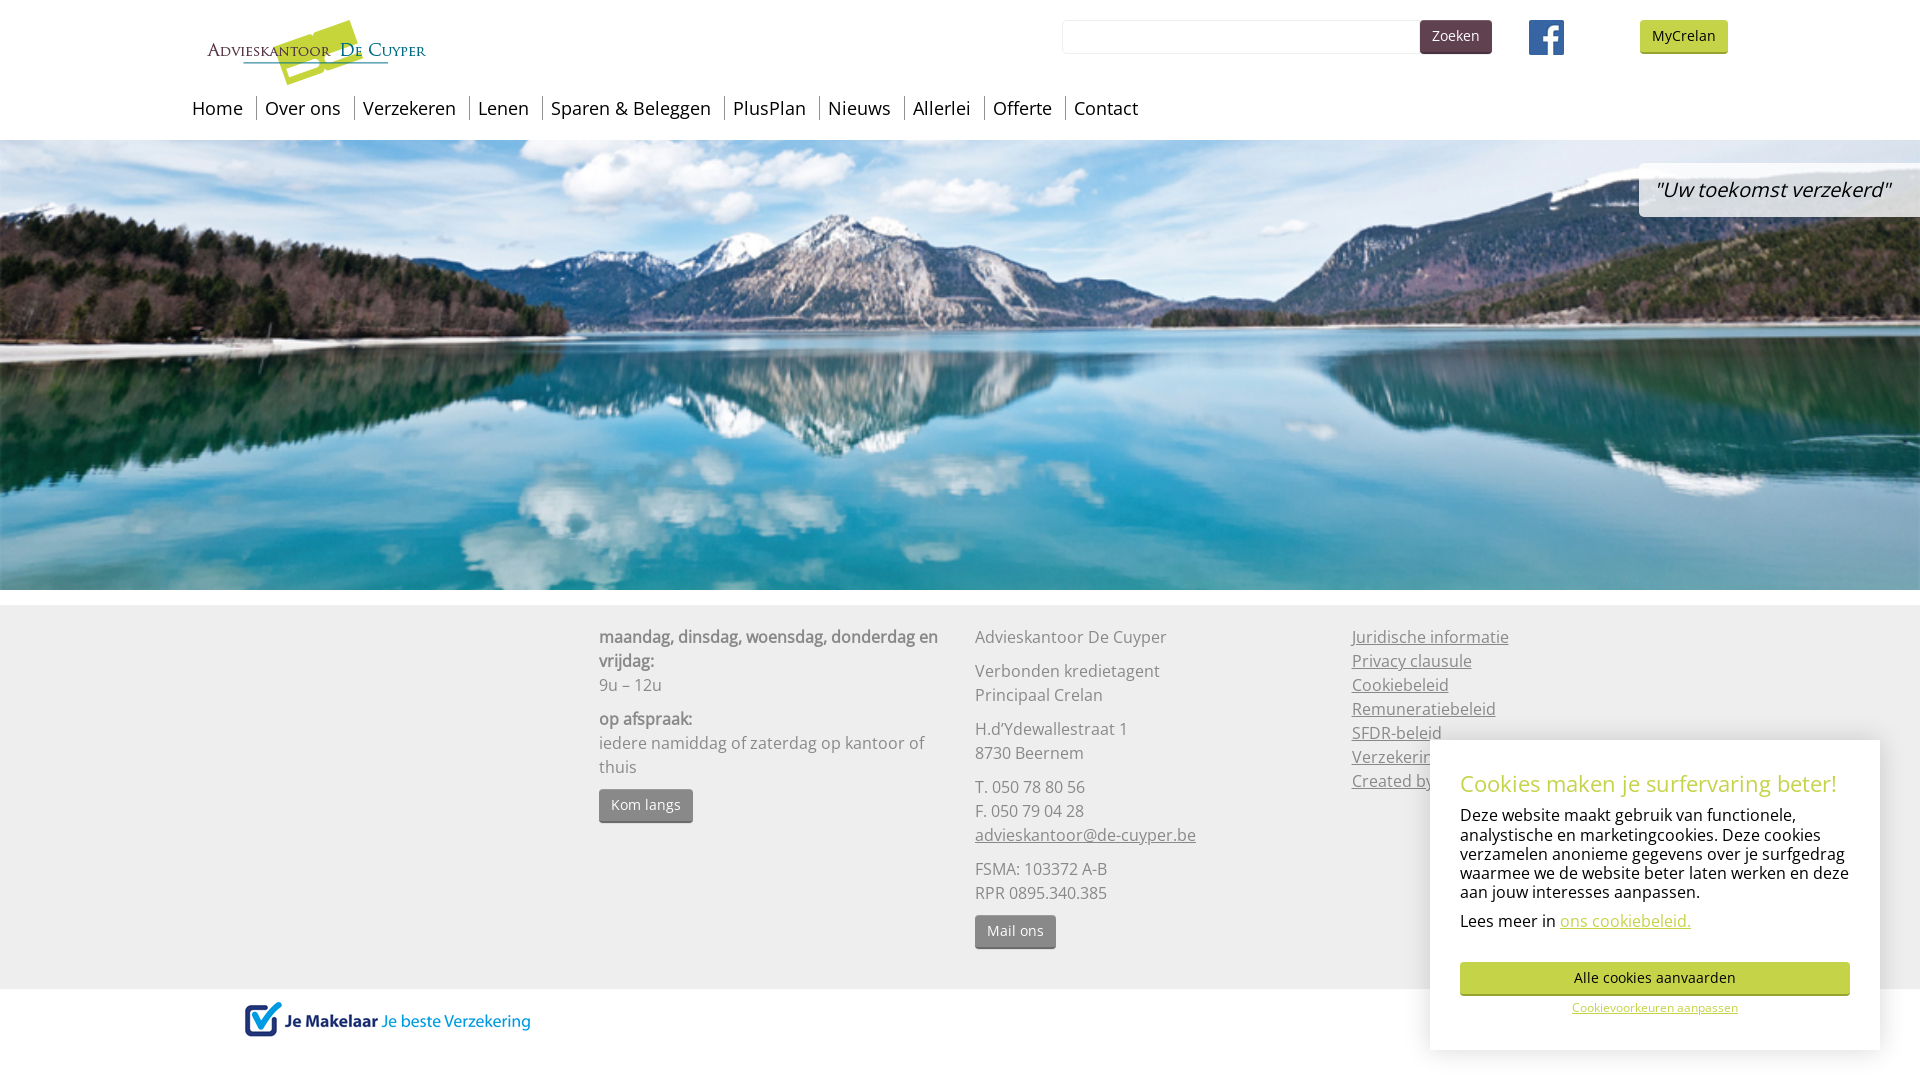  Describe the element at coordinates (1400, 685) in the screenshot. I see `Cookiebeleid` at that location.